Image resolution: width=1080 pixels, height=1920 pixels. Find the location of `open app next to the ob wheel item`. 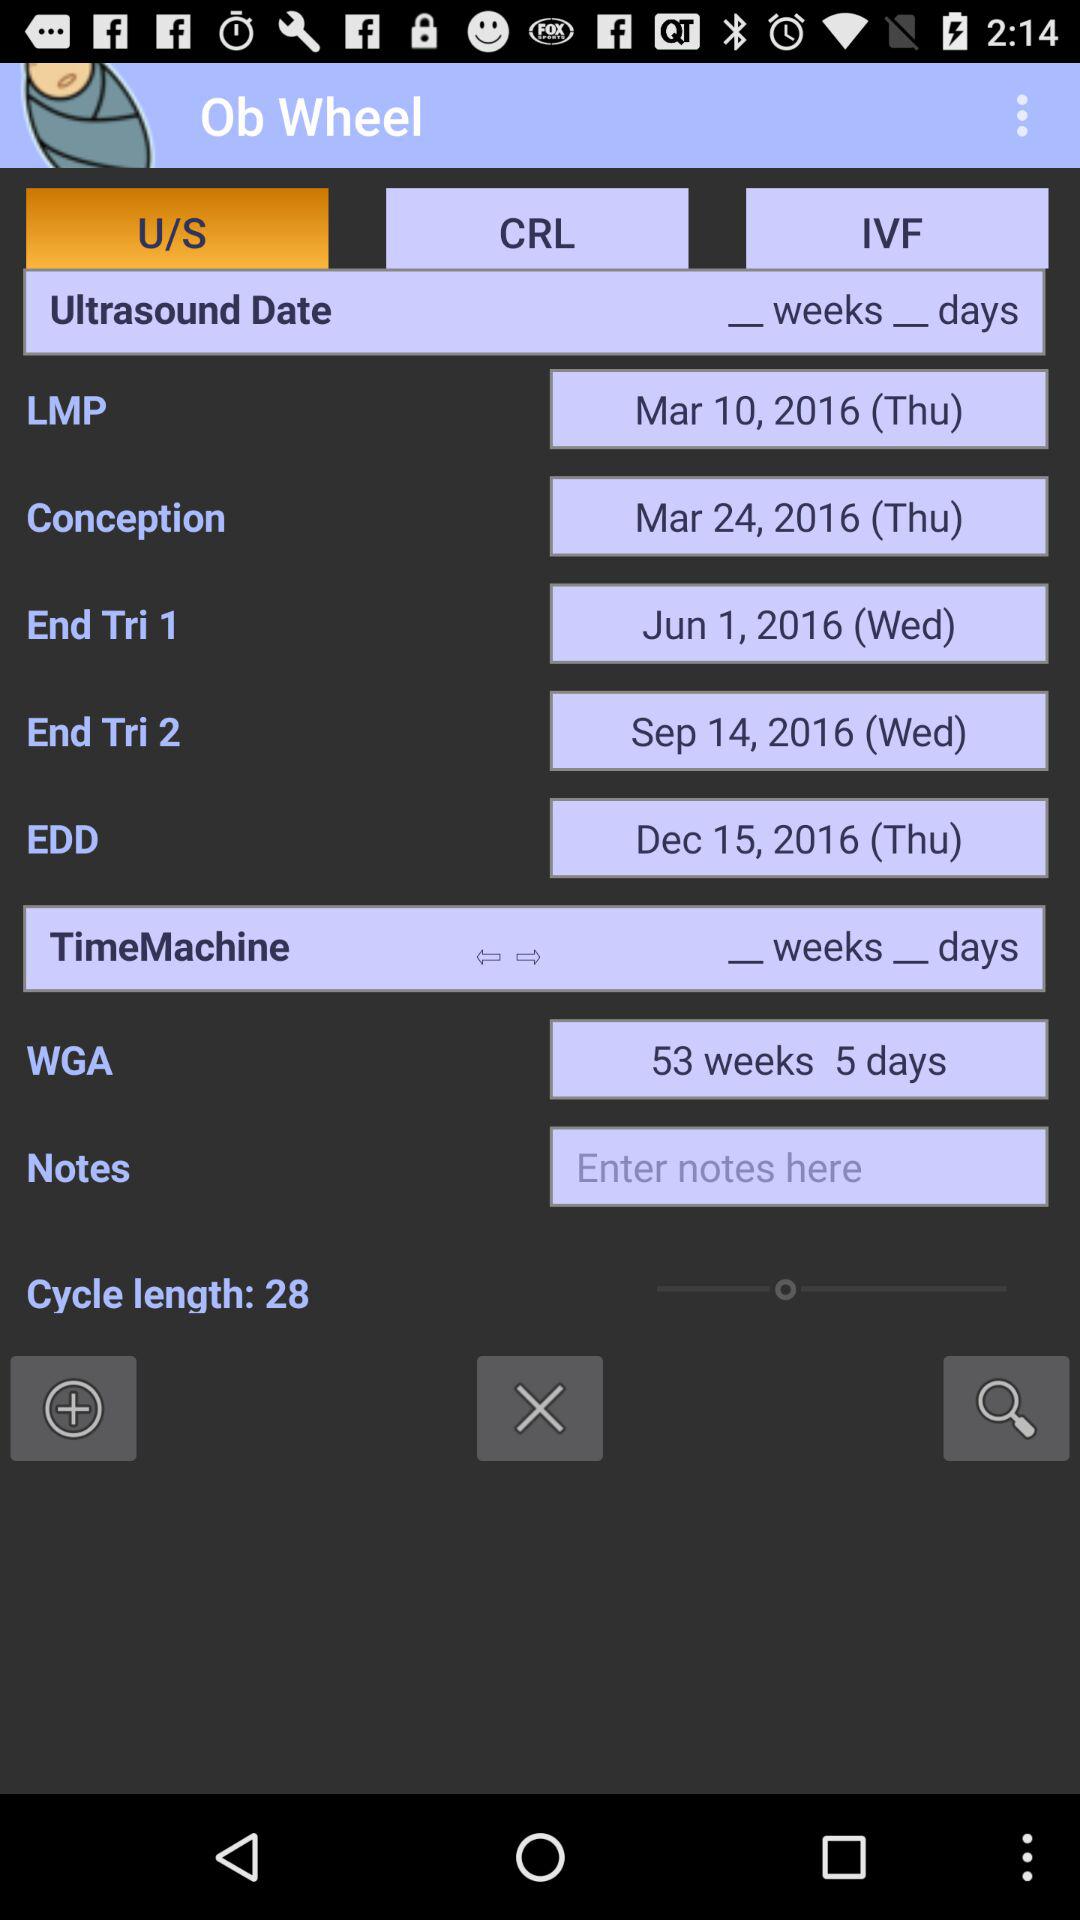

open app next to the ob wheel item is located at coordinates (94, 114).